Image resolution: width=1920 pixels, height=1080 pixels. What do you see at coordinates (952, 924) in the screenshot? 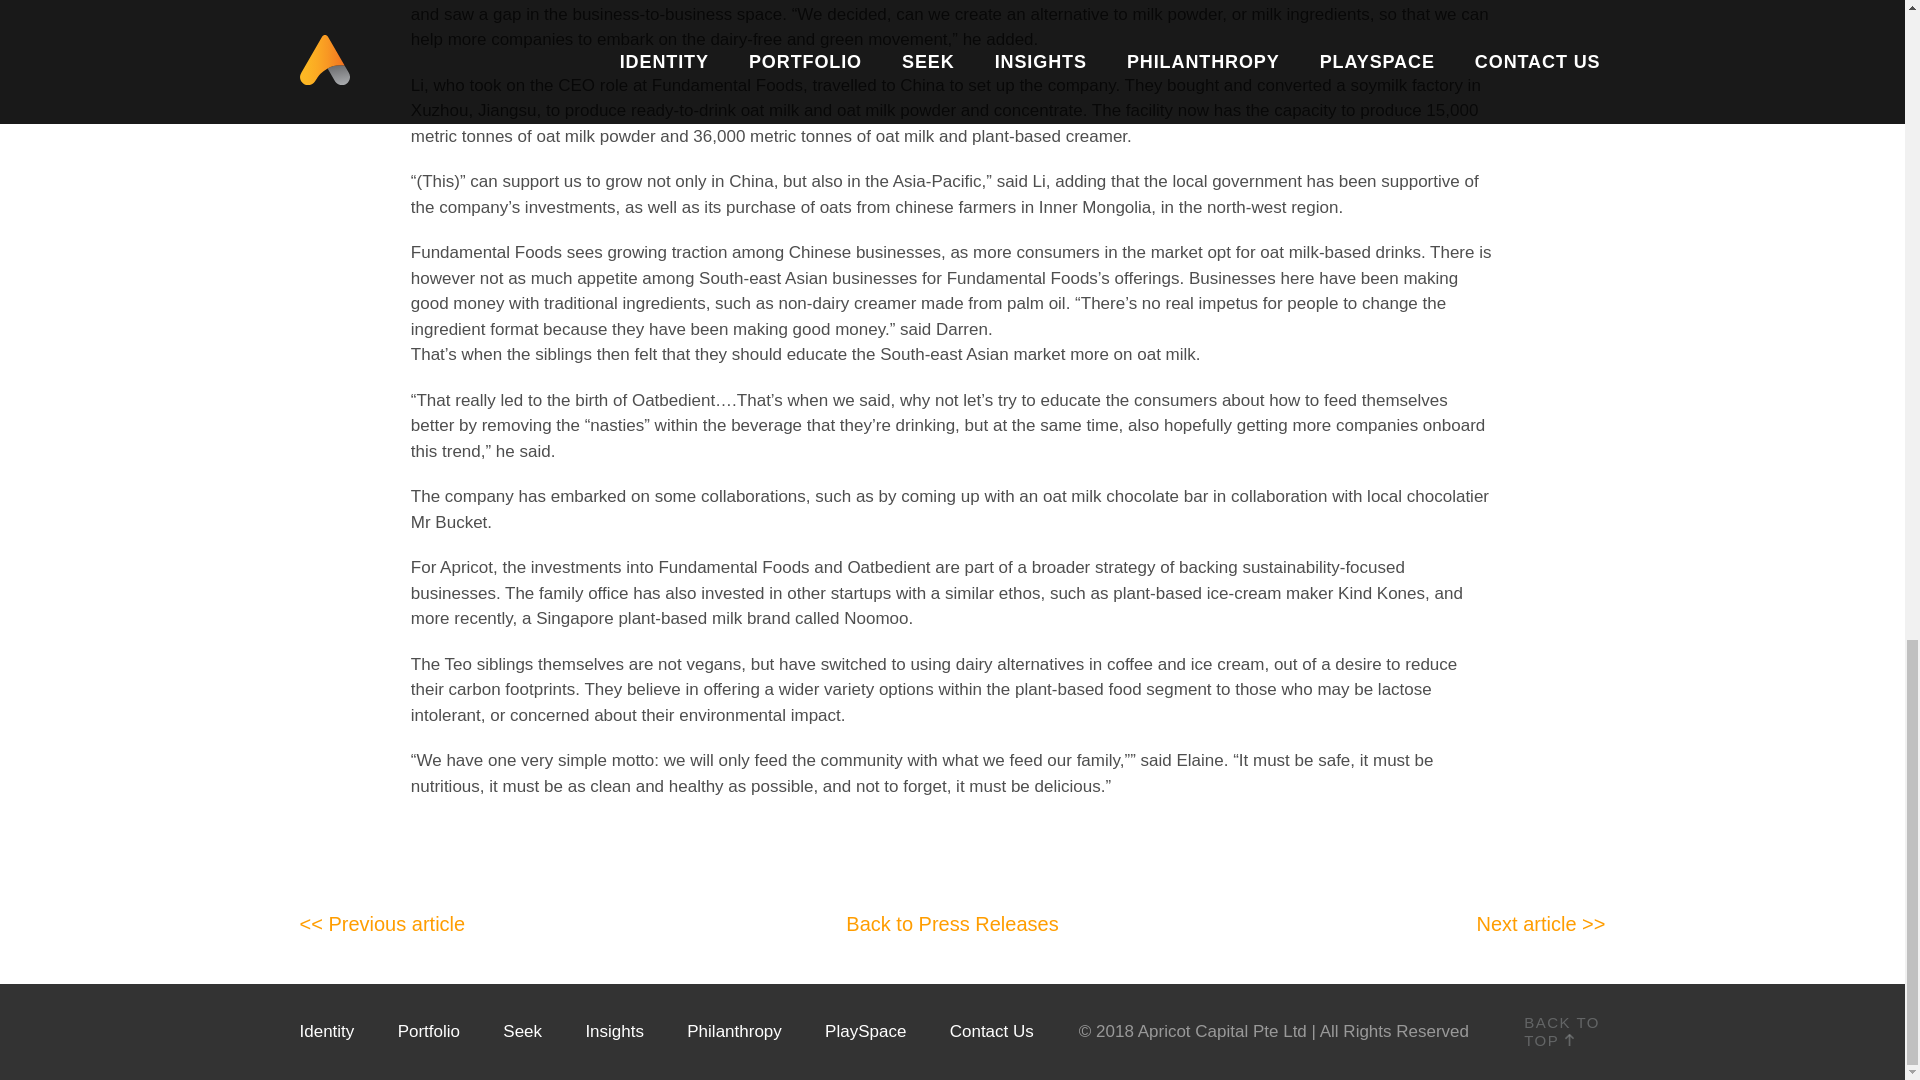
I see `Back to Press Releases` at bounding box center [952, 924].